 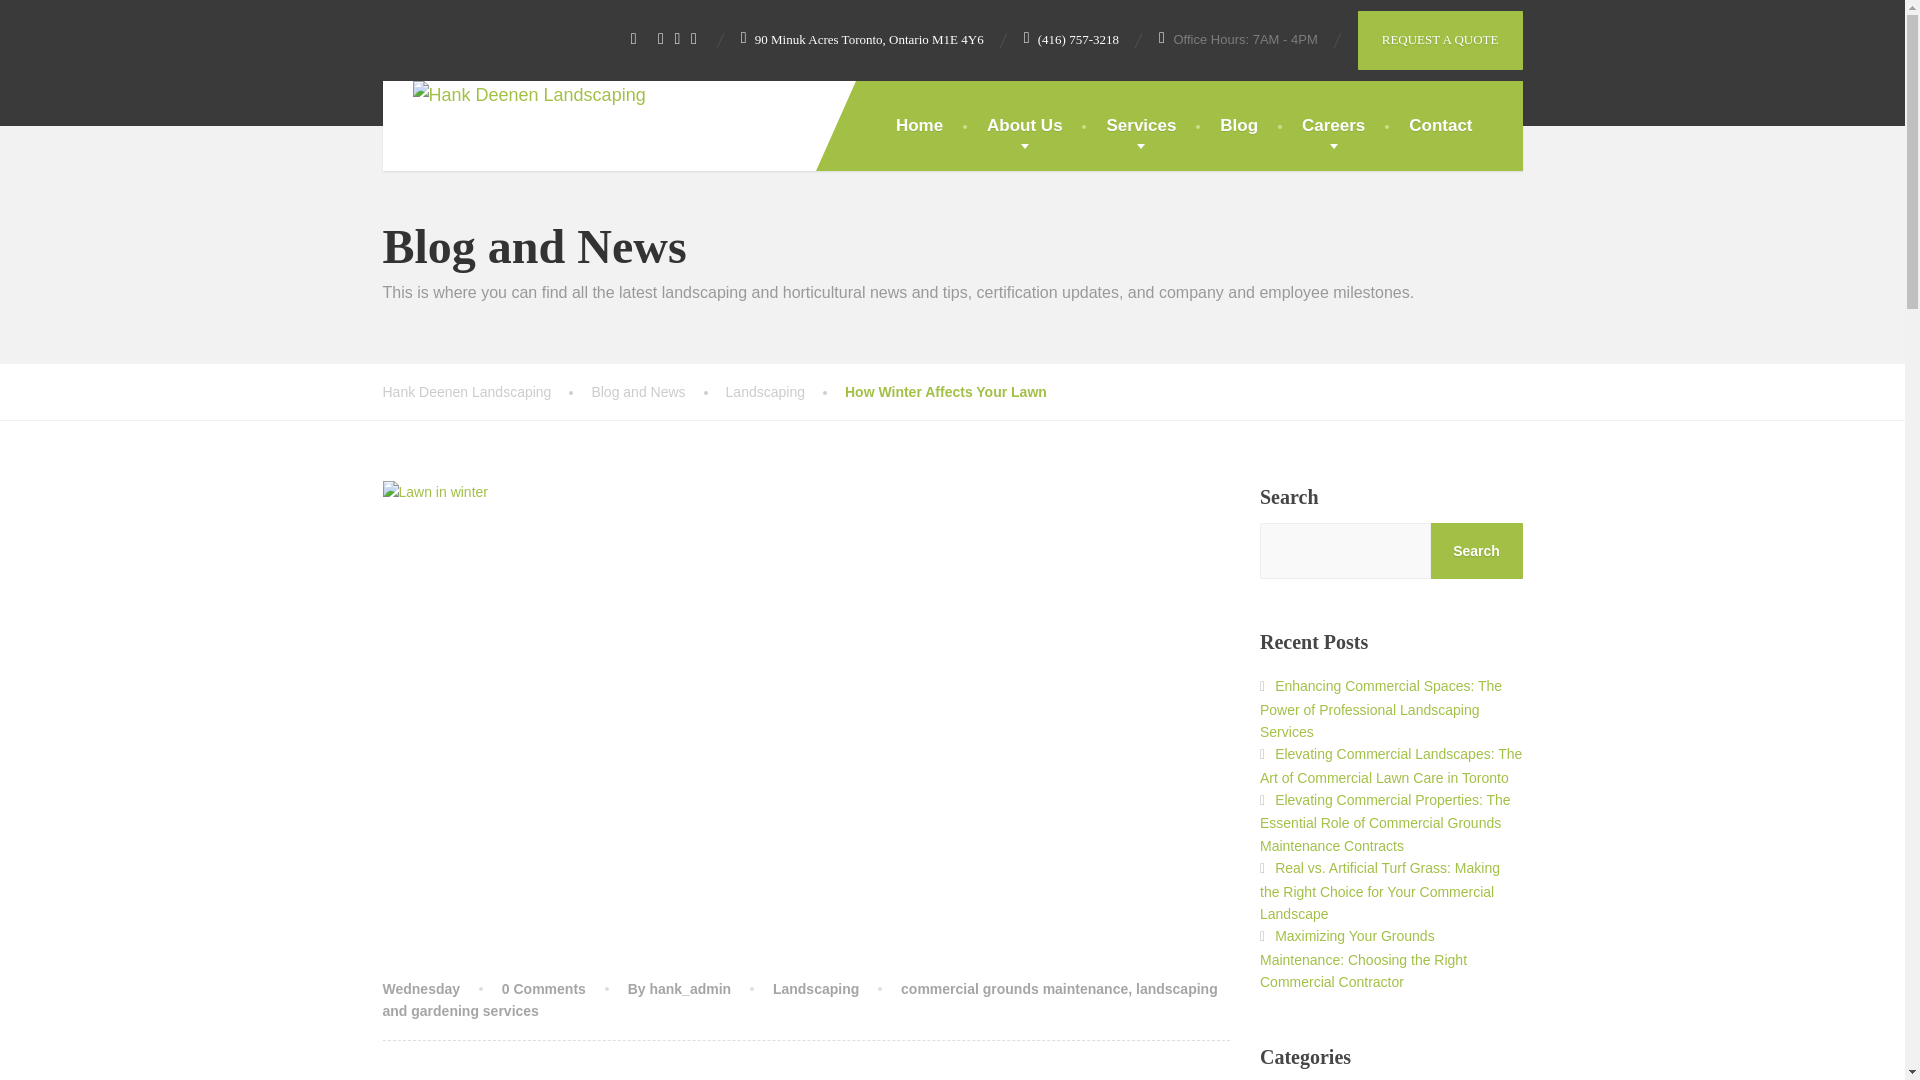 I want to click on commercial grounds maintenance, so click(x=1014, y=988).